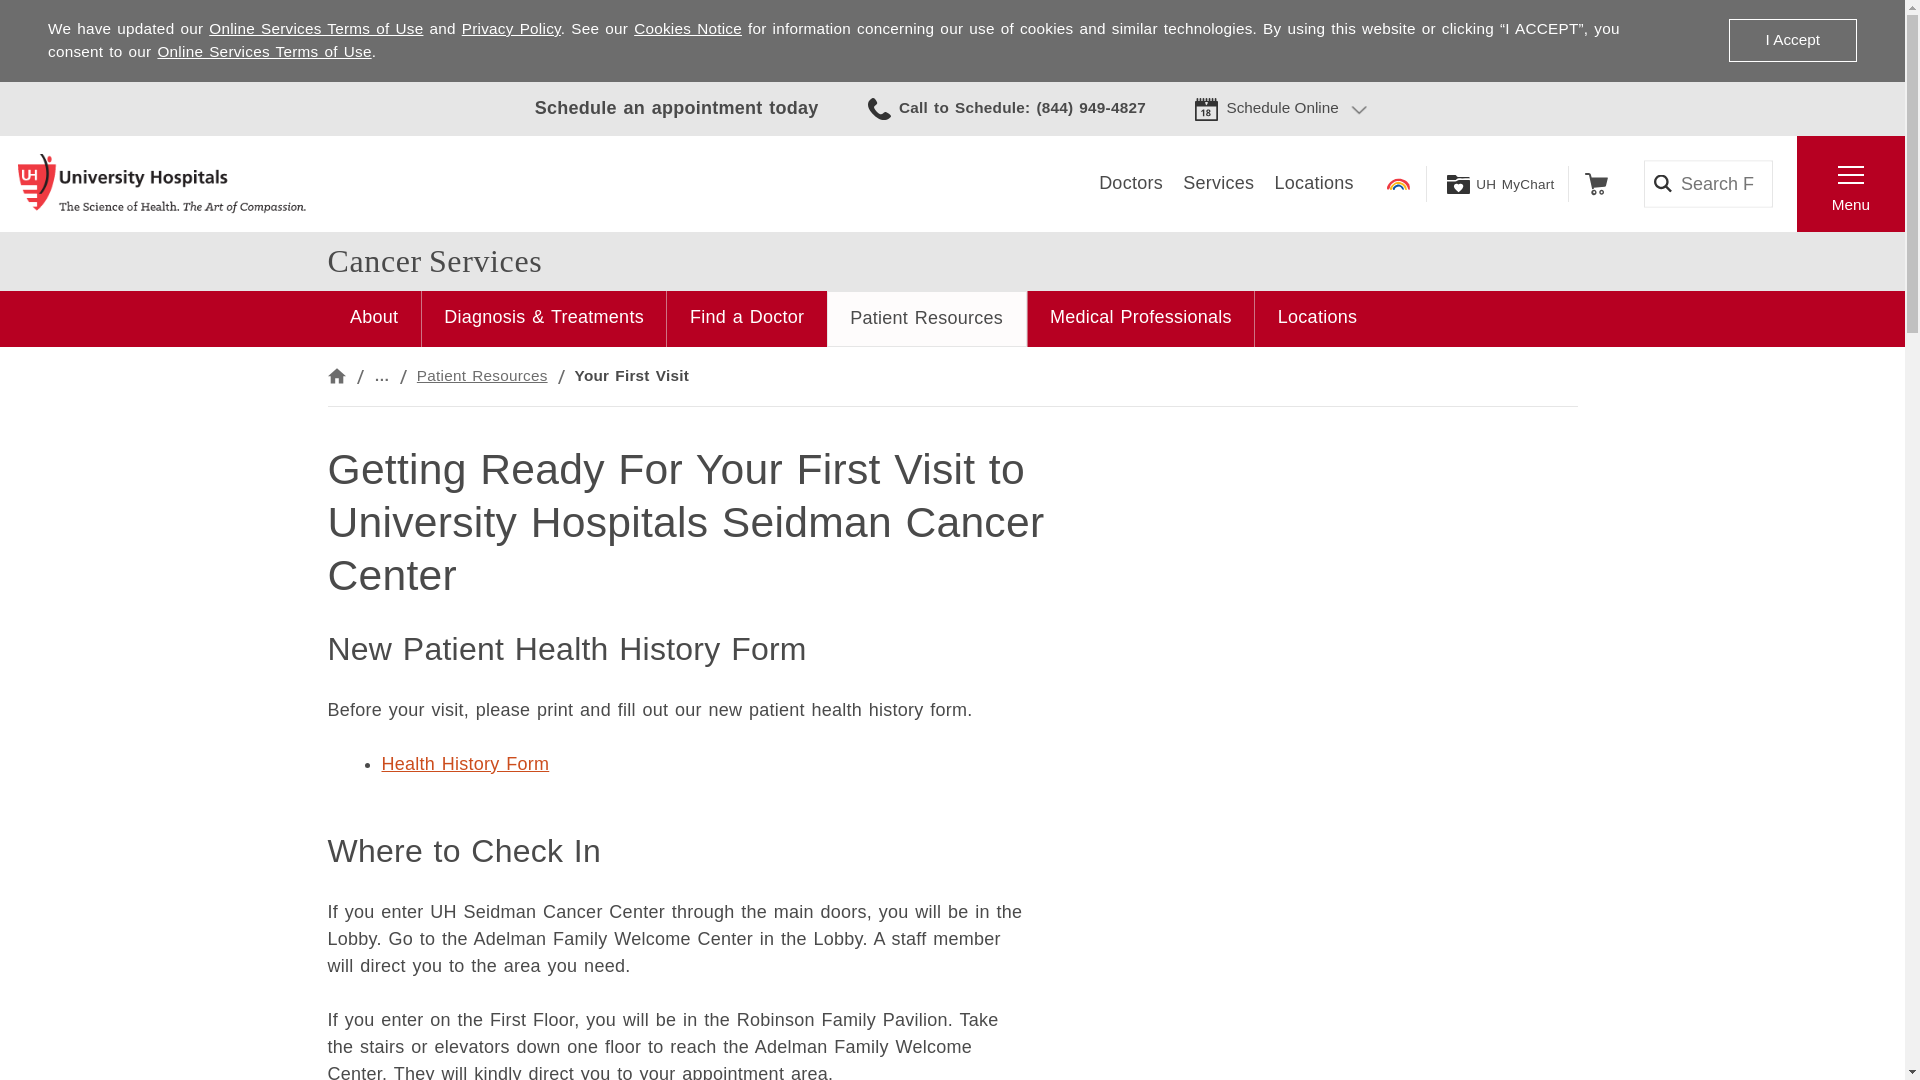 The image size is (1920, 1080). I want to click on Online Services Terms of Use, so click(264, 52).